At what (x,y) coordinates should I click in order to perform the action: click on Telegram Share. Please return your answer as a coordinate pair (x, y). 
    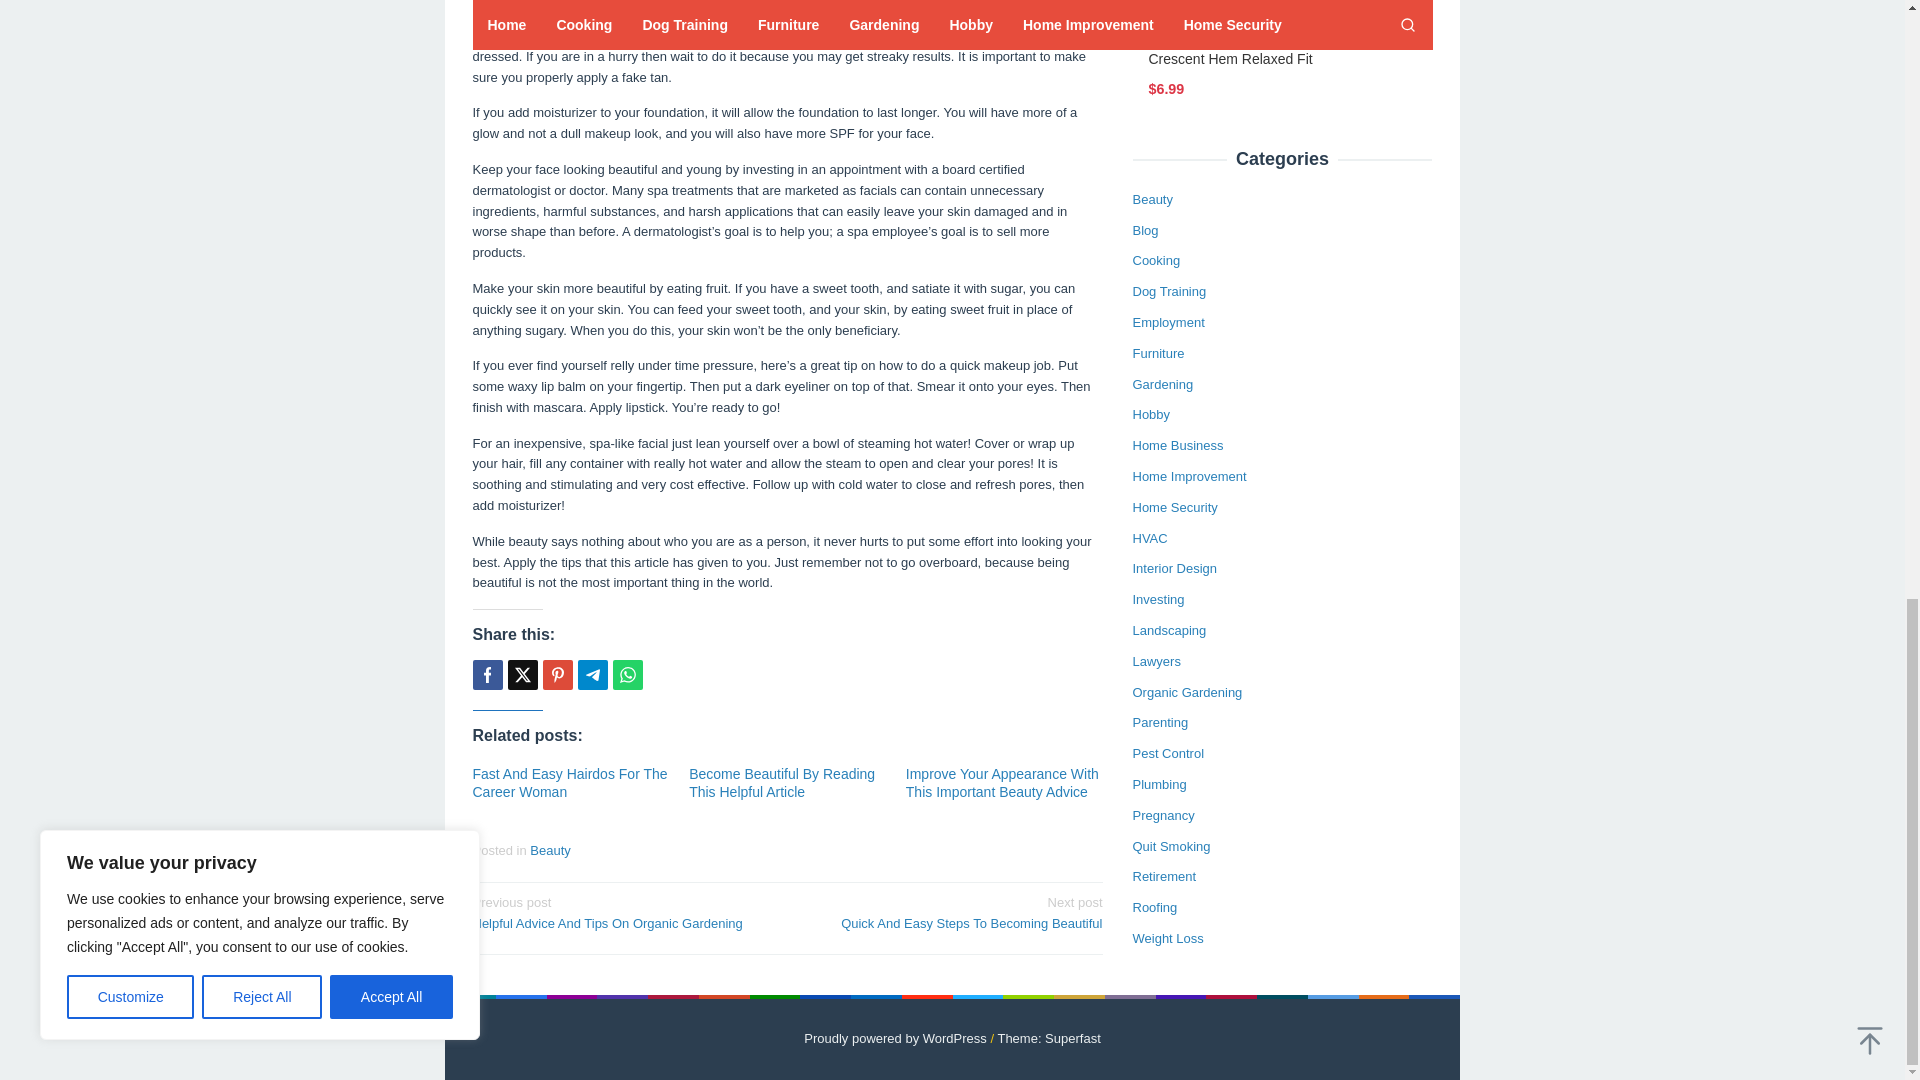
    Looking at the image, I should click on (592, 674).